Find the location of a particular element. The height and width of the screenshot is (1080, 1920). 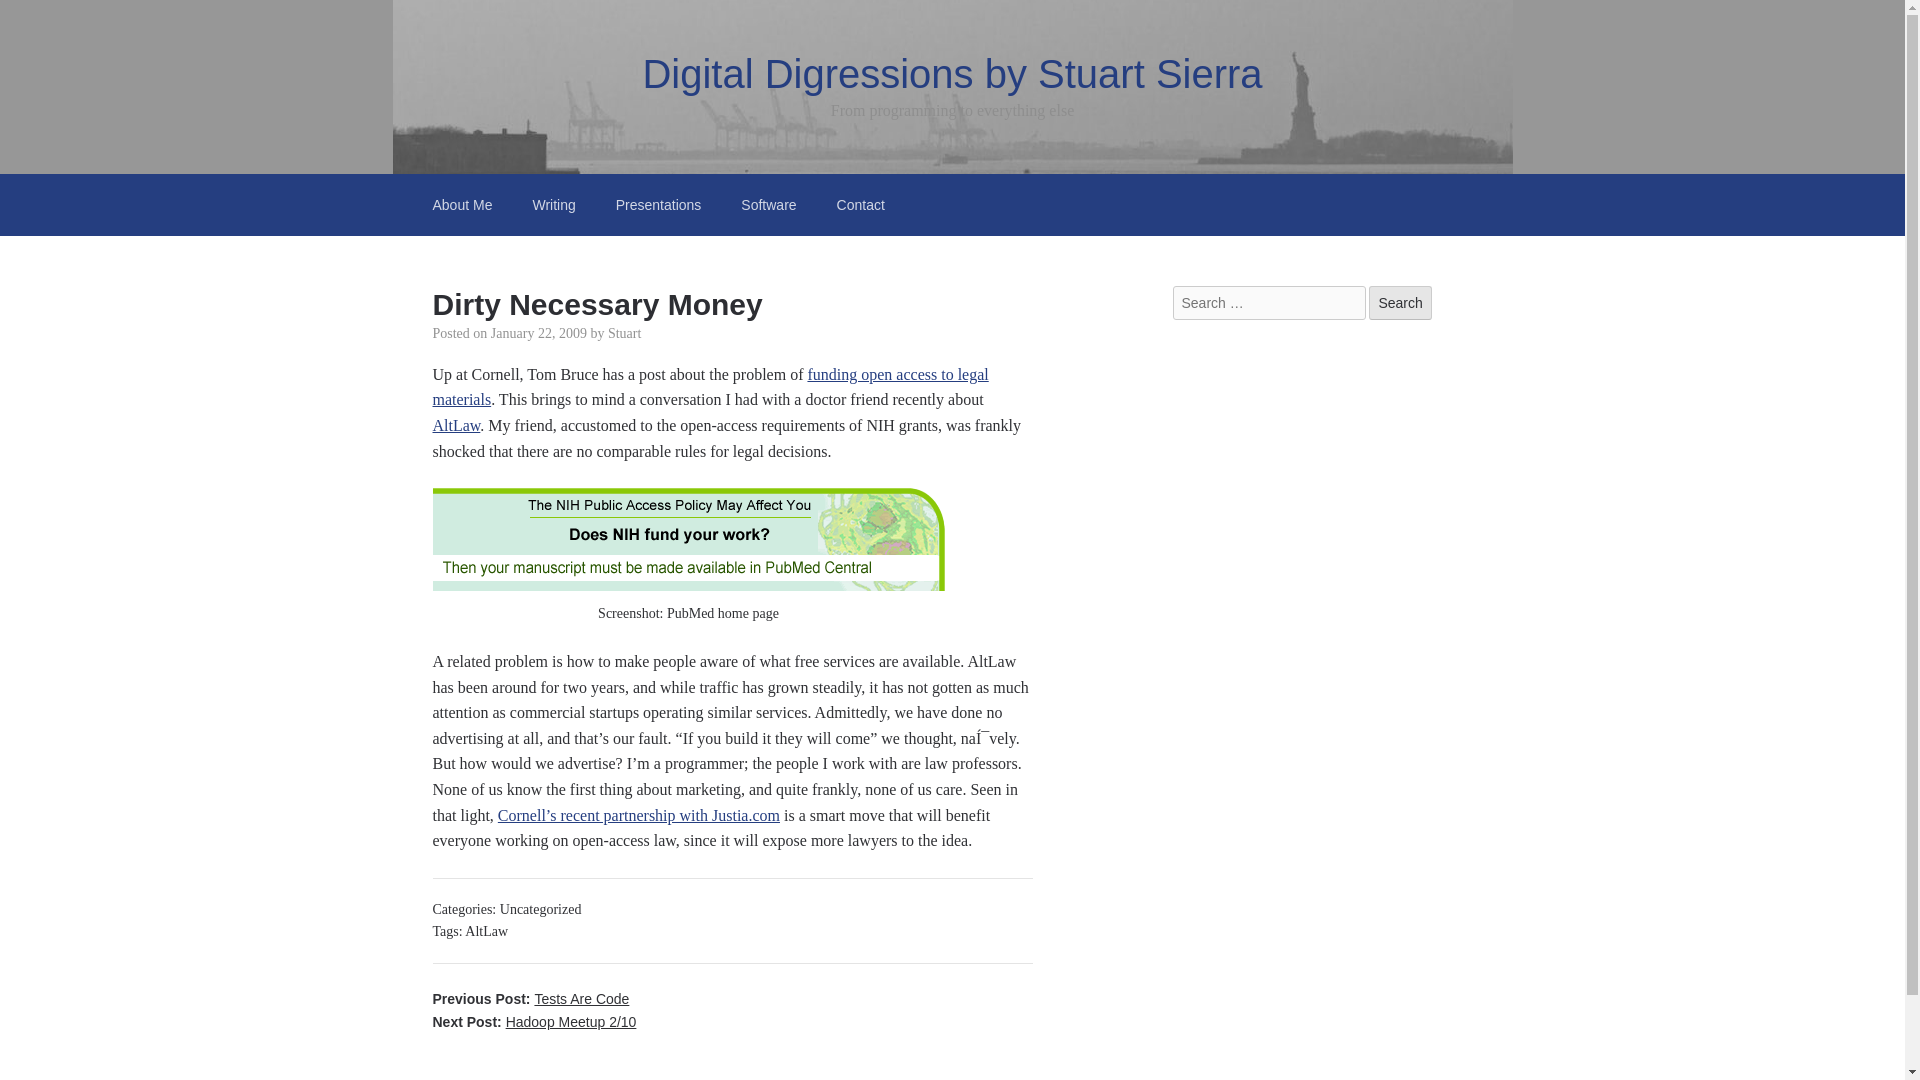

Writing is located at coordinates (554, 204).